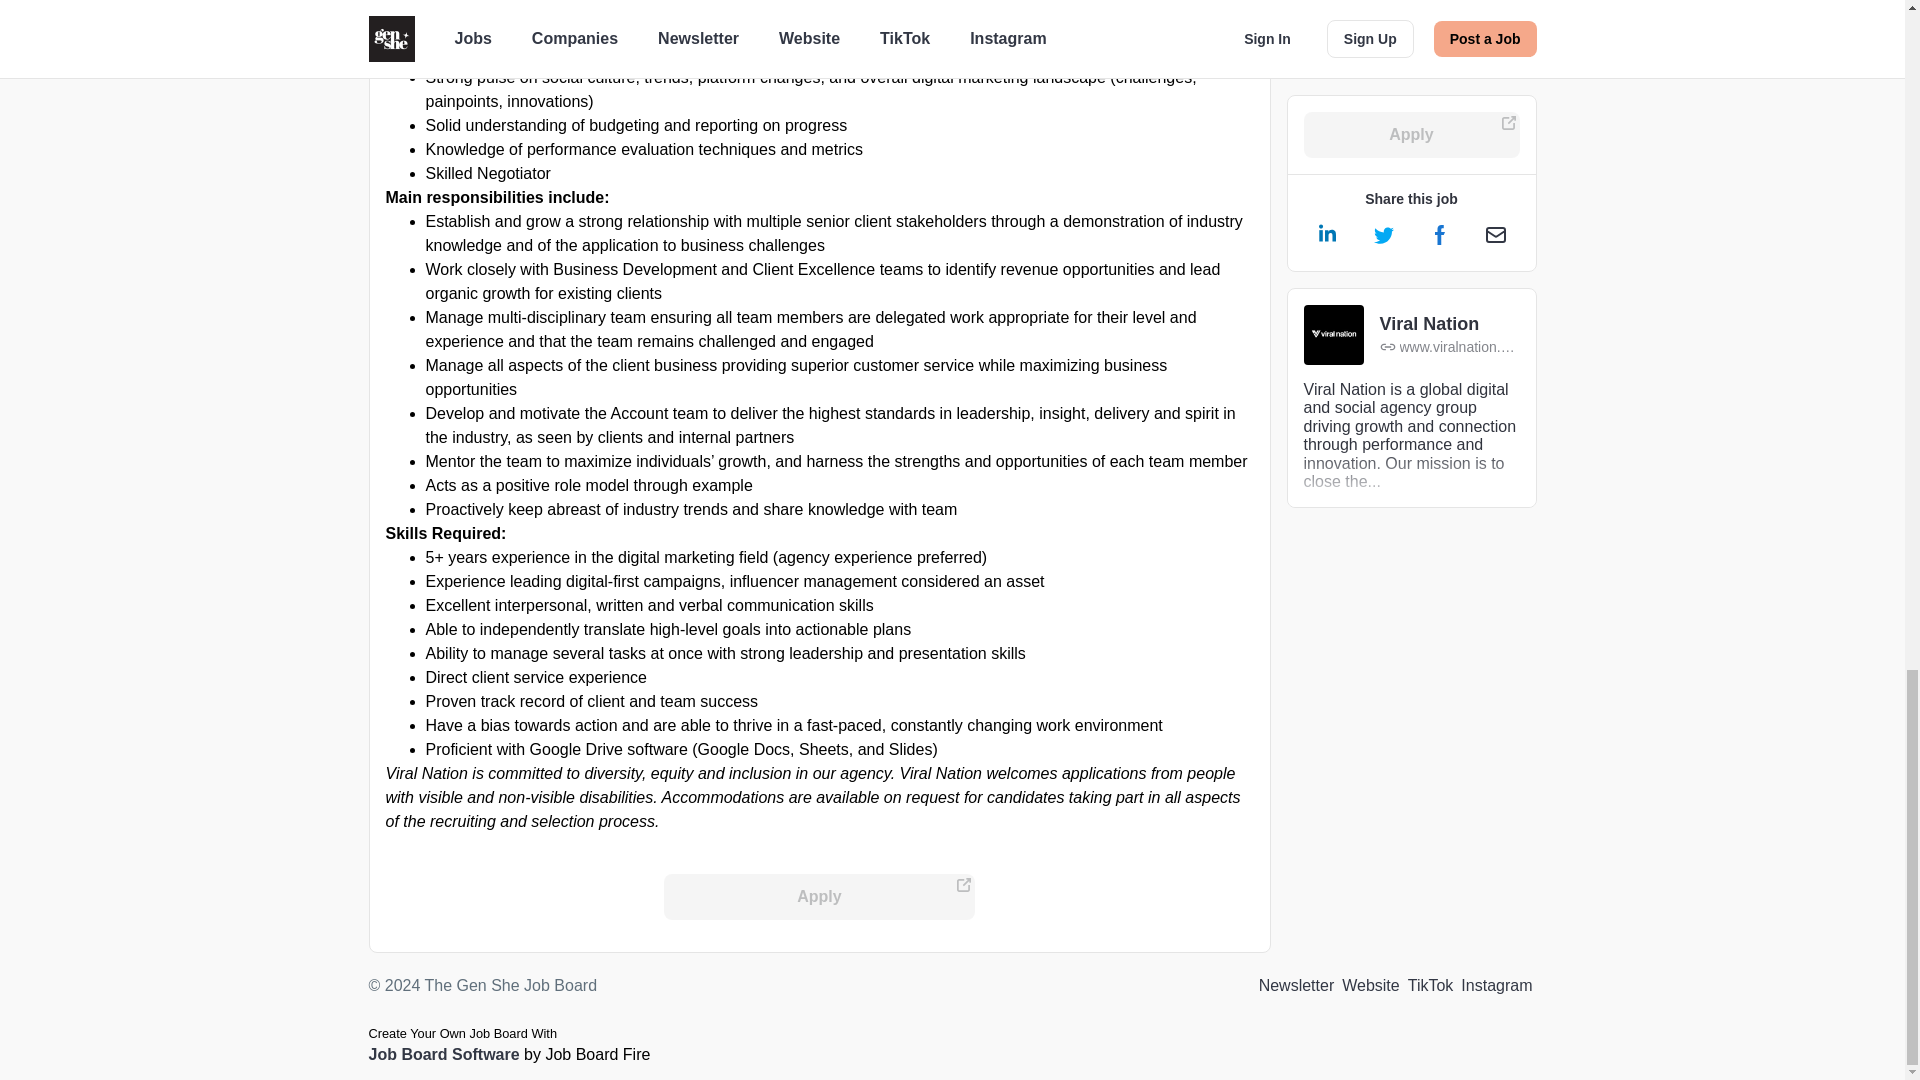 The image size is (1920, 1080). Describe the element at coordinates (1430, 986) in the screenshot. I see `TikTok` at that location.